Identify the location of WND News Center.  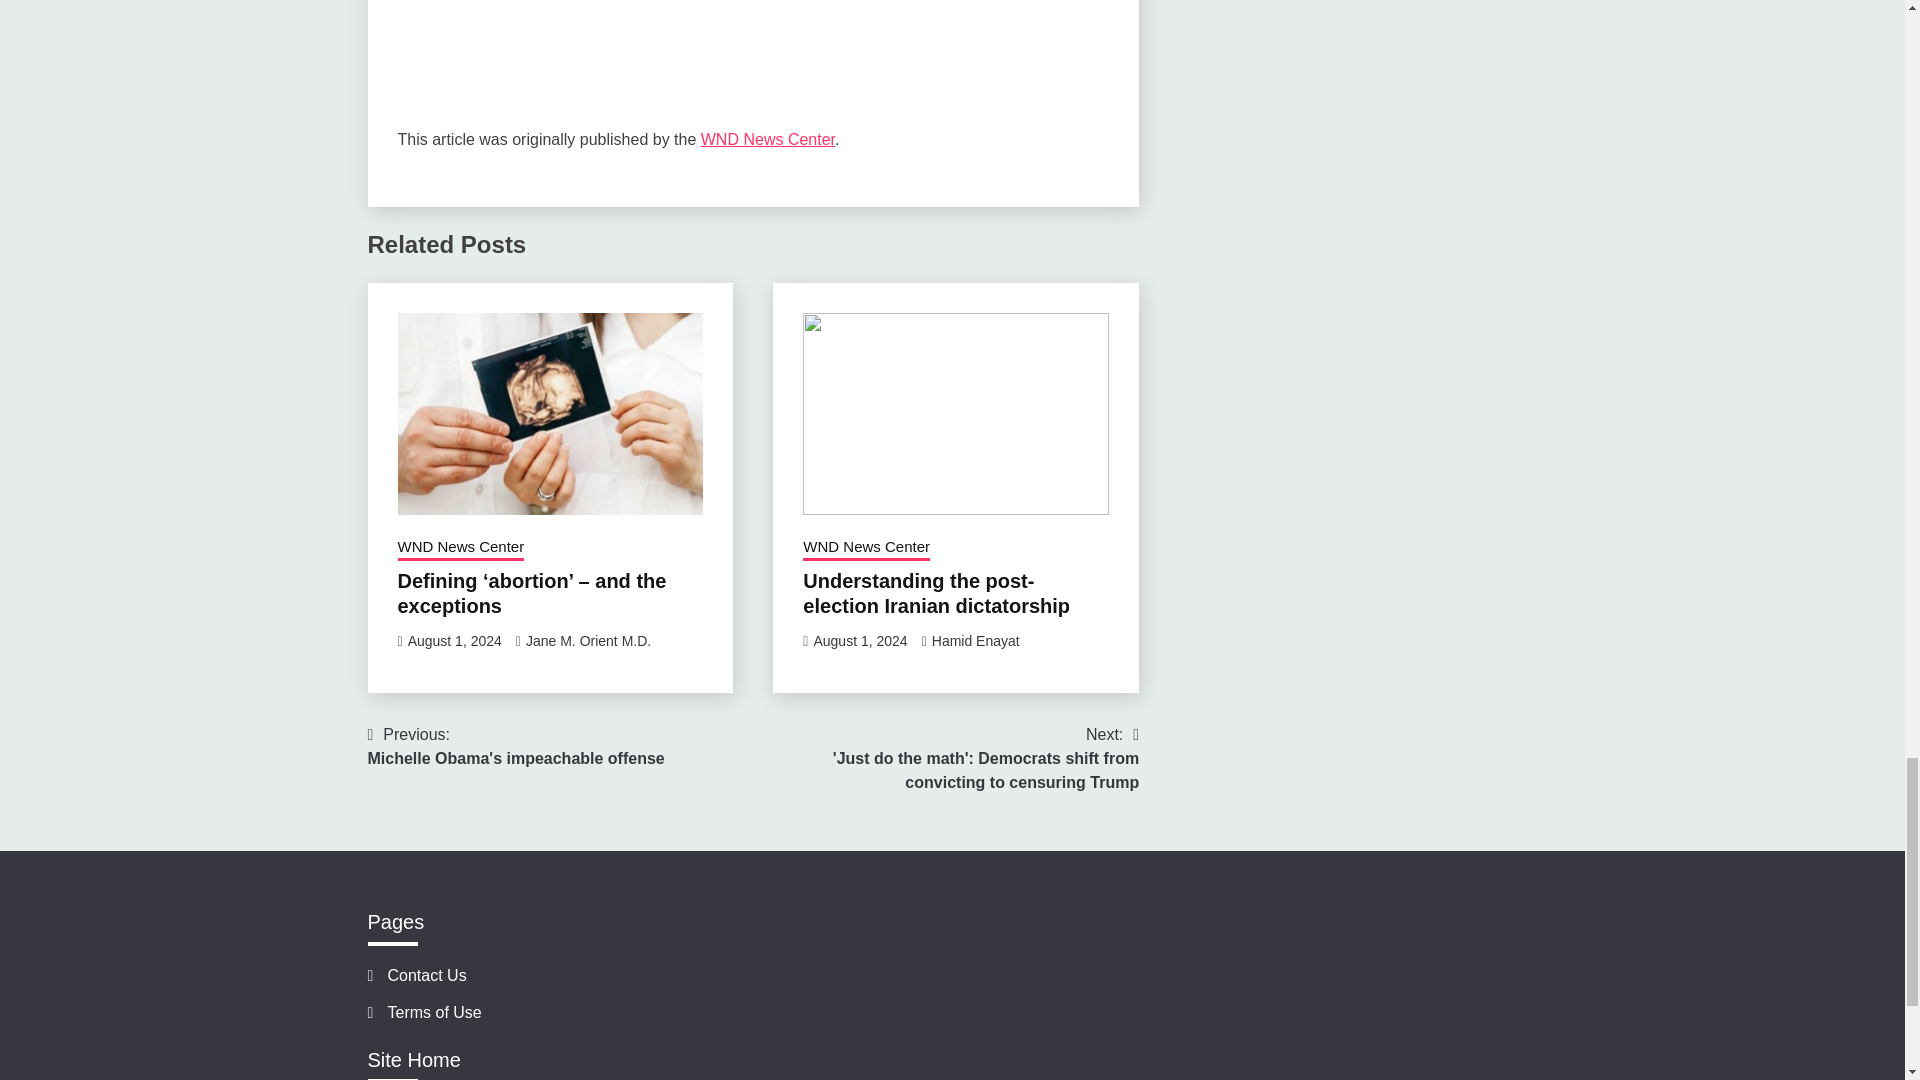
(936, 593).